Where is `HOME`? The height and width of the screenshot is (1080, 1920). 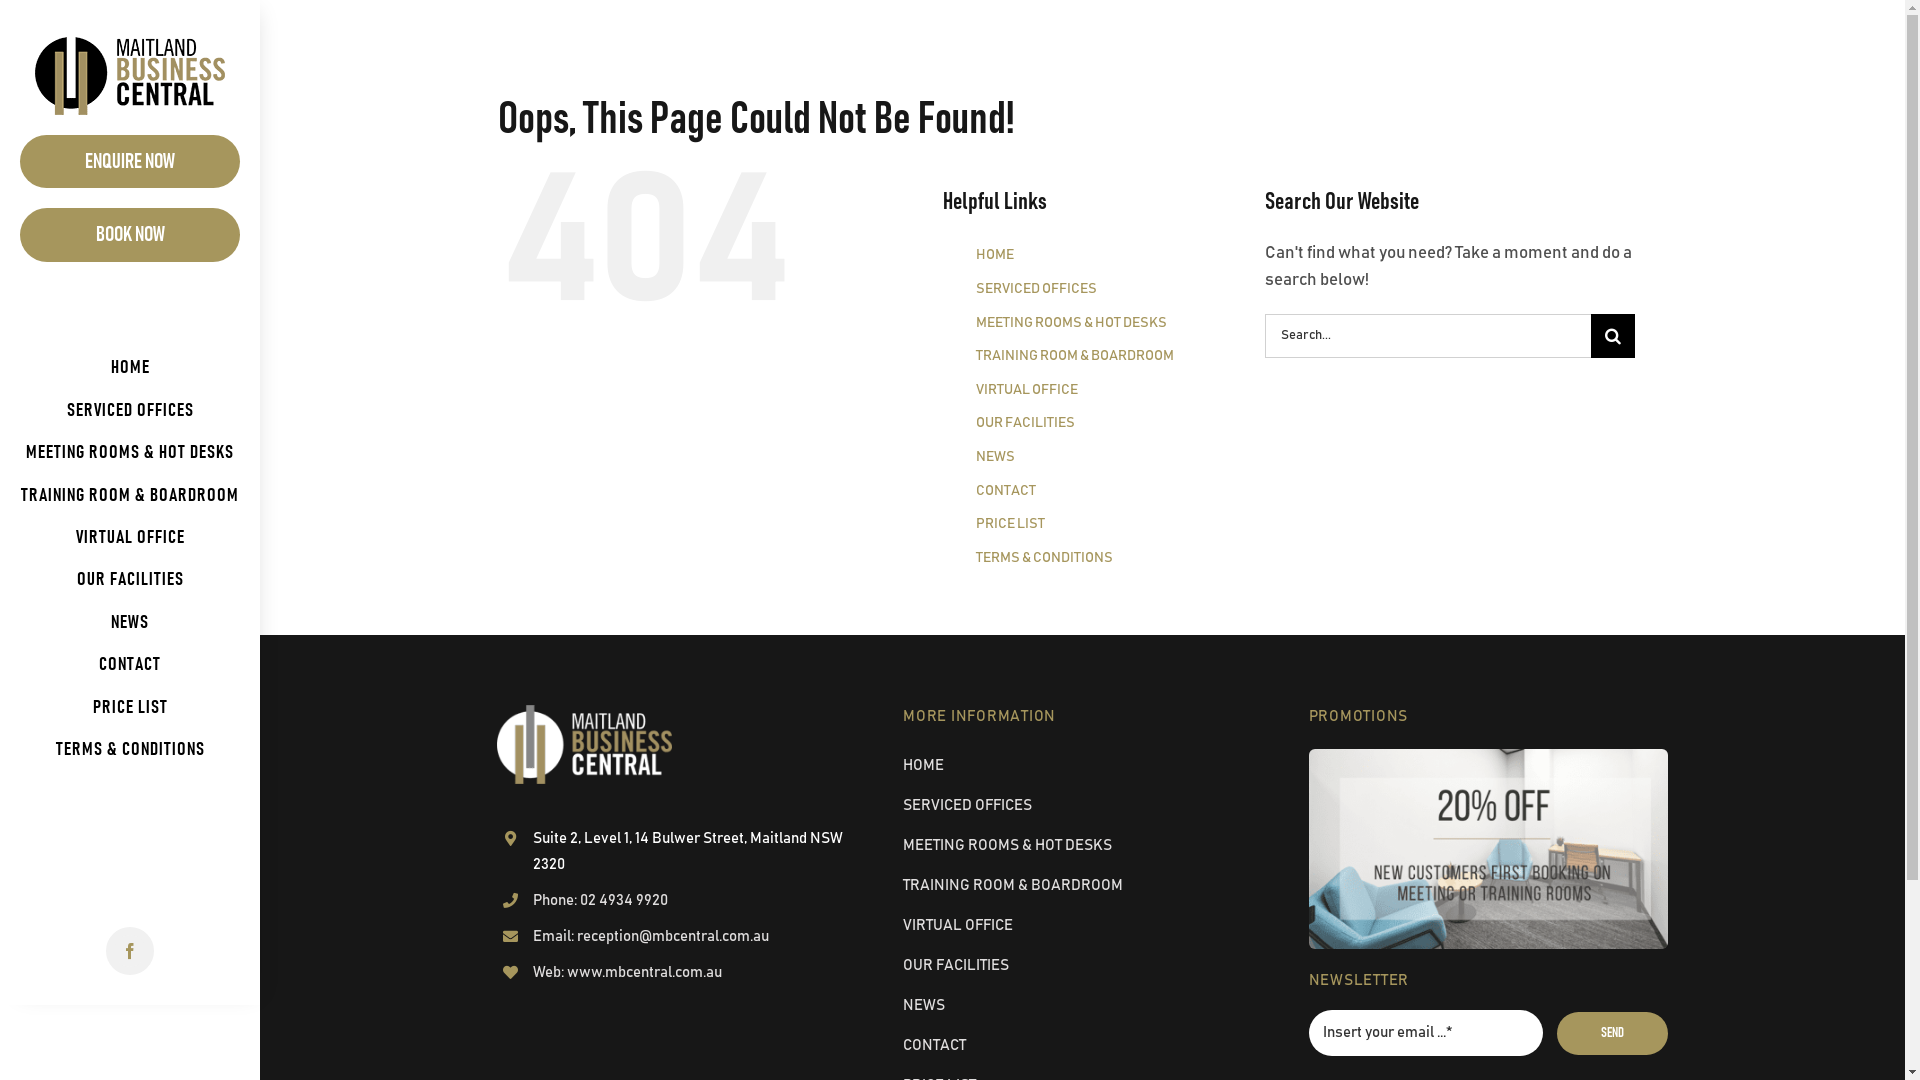
HOME is located at coordinates (1082, 767).